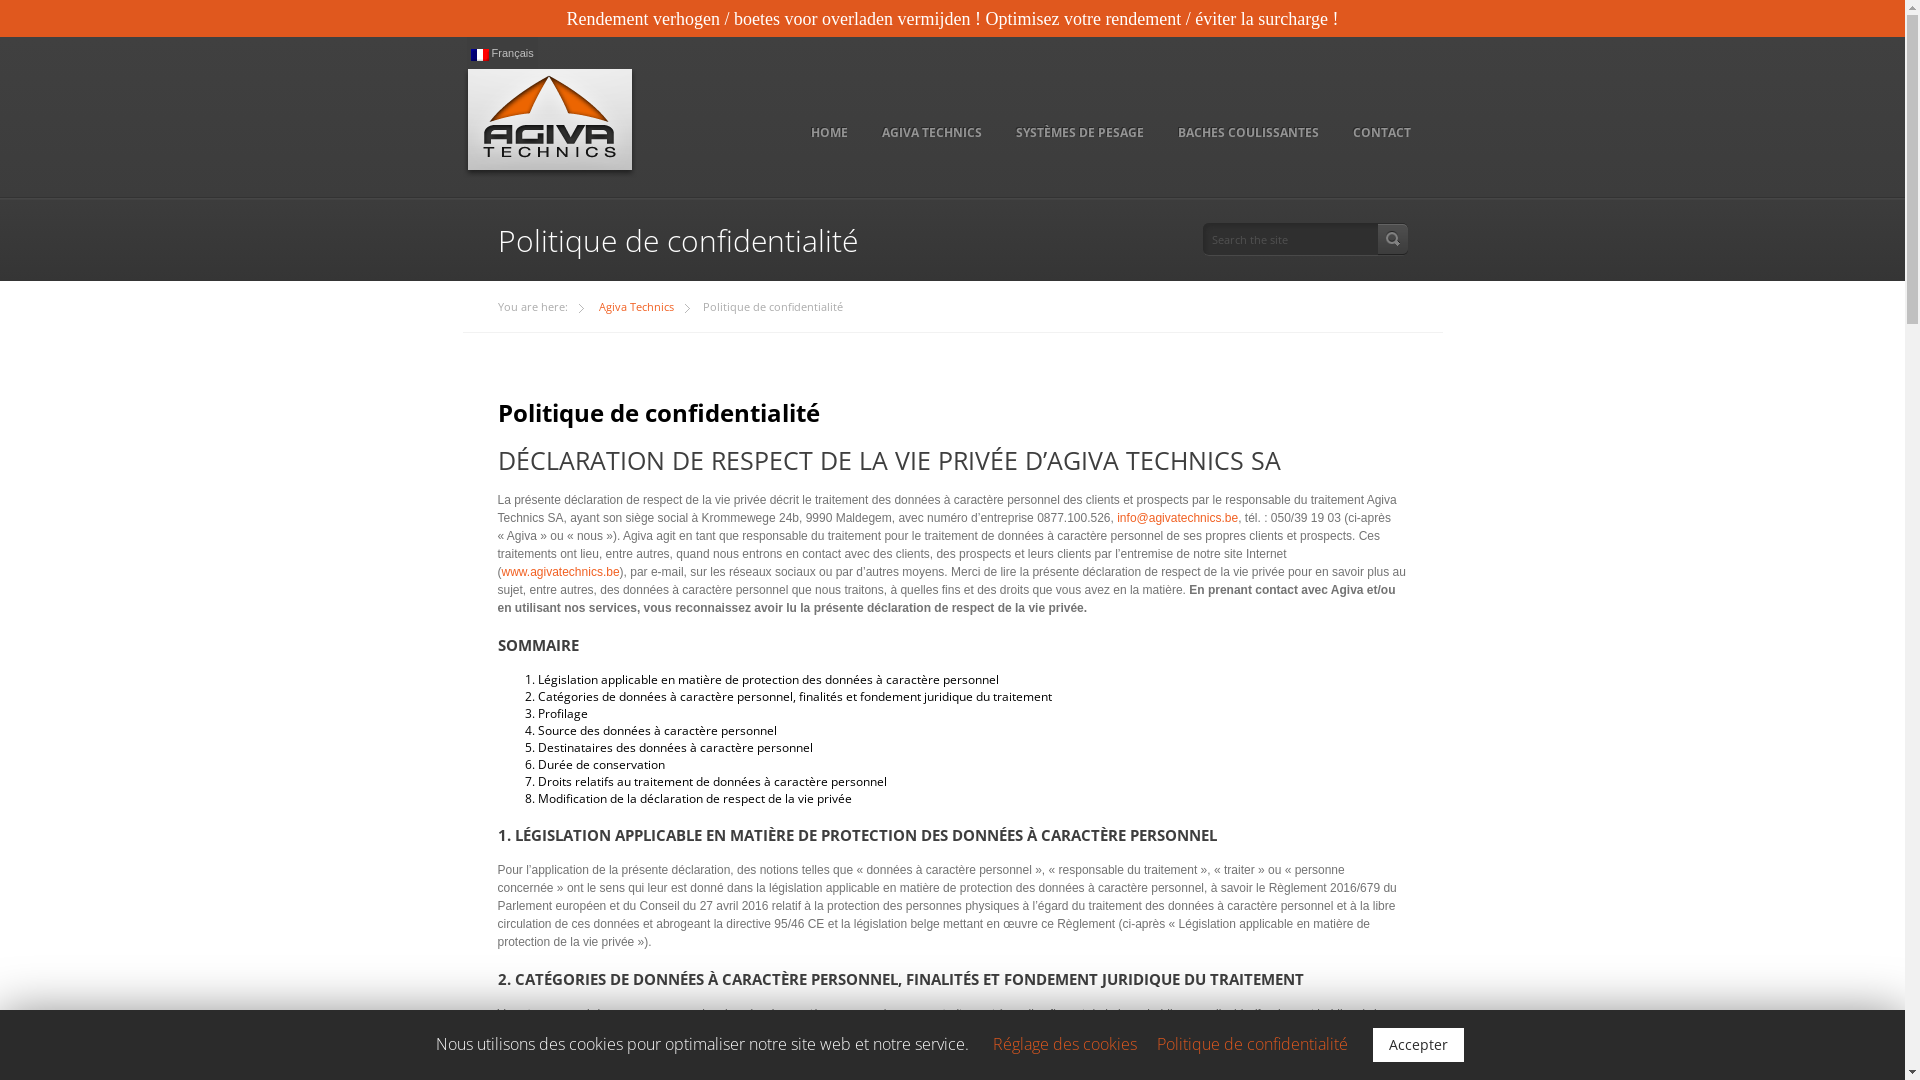  I want to click on info@agivatechnics.be, so click(1178, 518).